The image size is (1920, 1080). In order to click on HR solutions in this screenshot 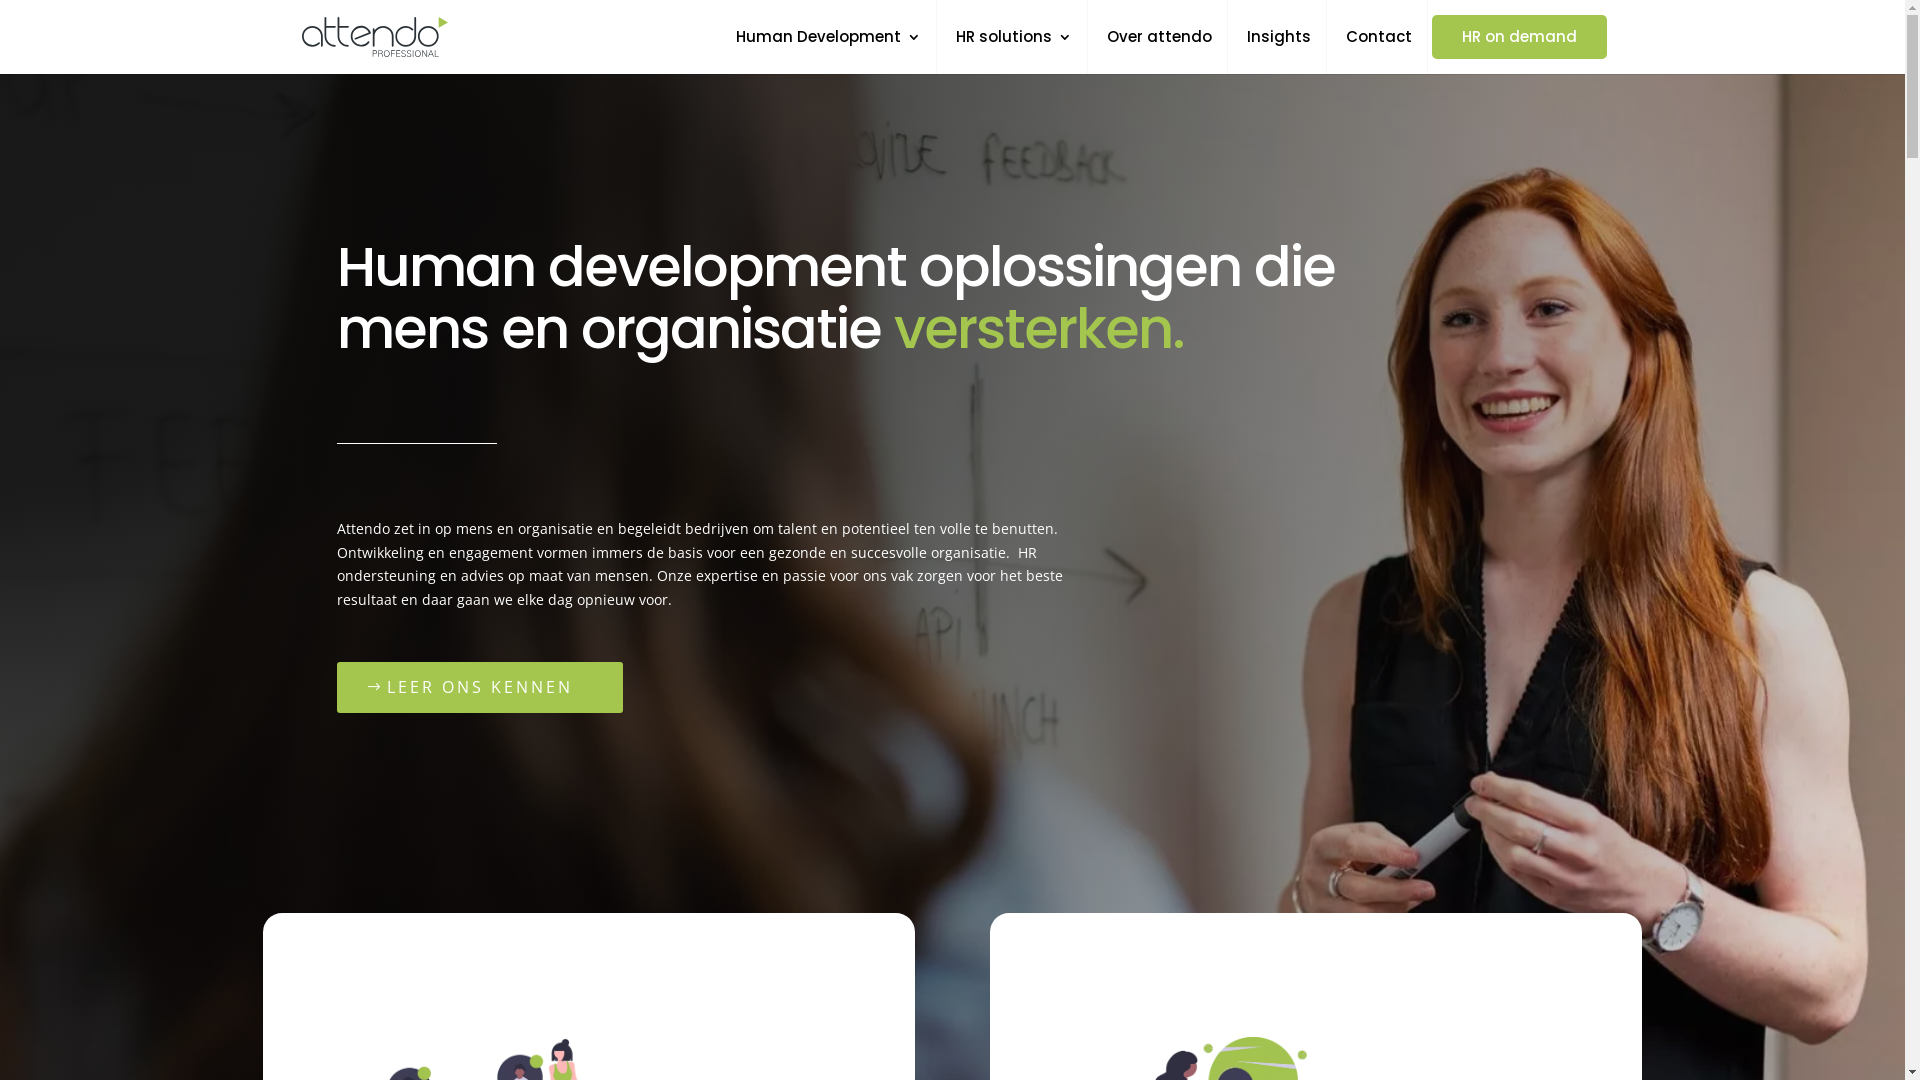, I will do `click(1014, 52)`.